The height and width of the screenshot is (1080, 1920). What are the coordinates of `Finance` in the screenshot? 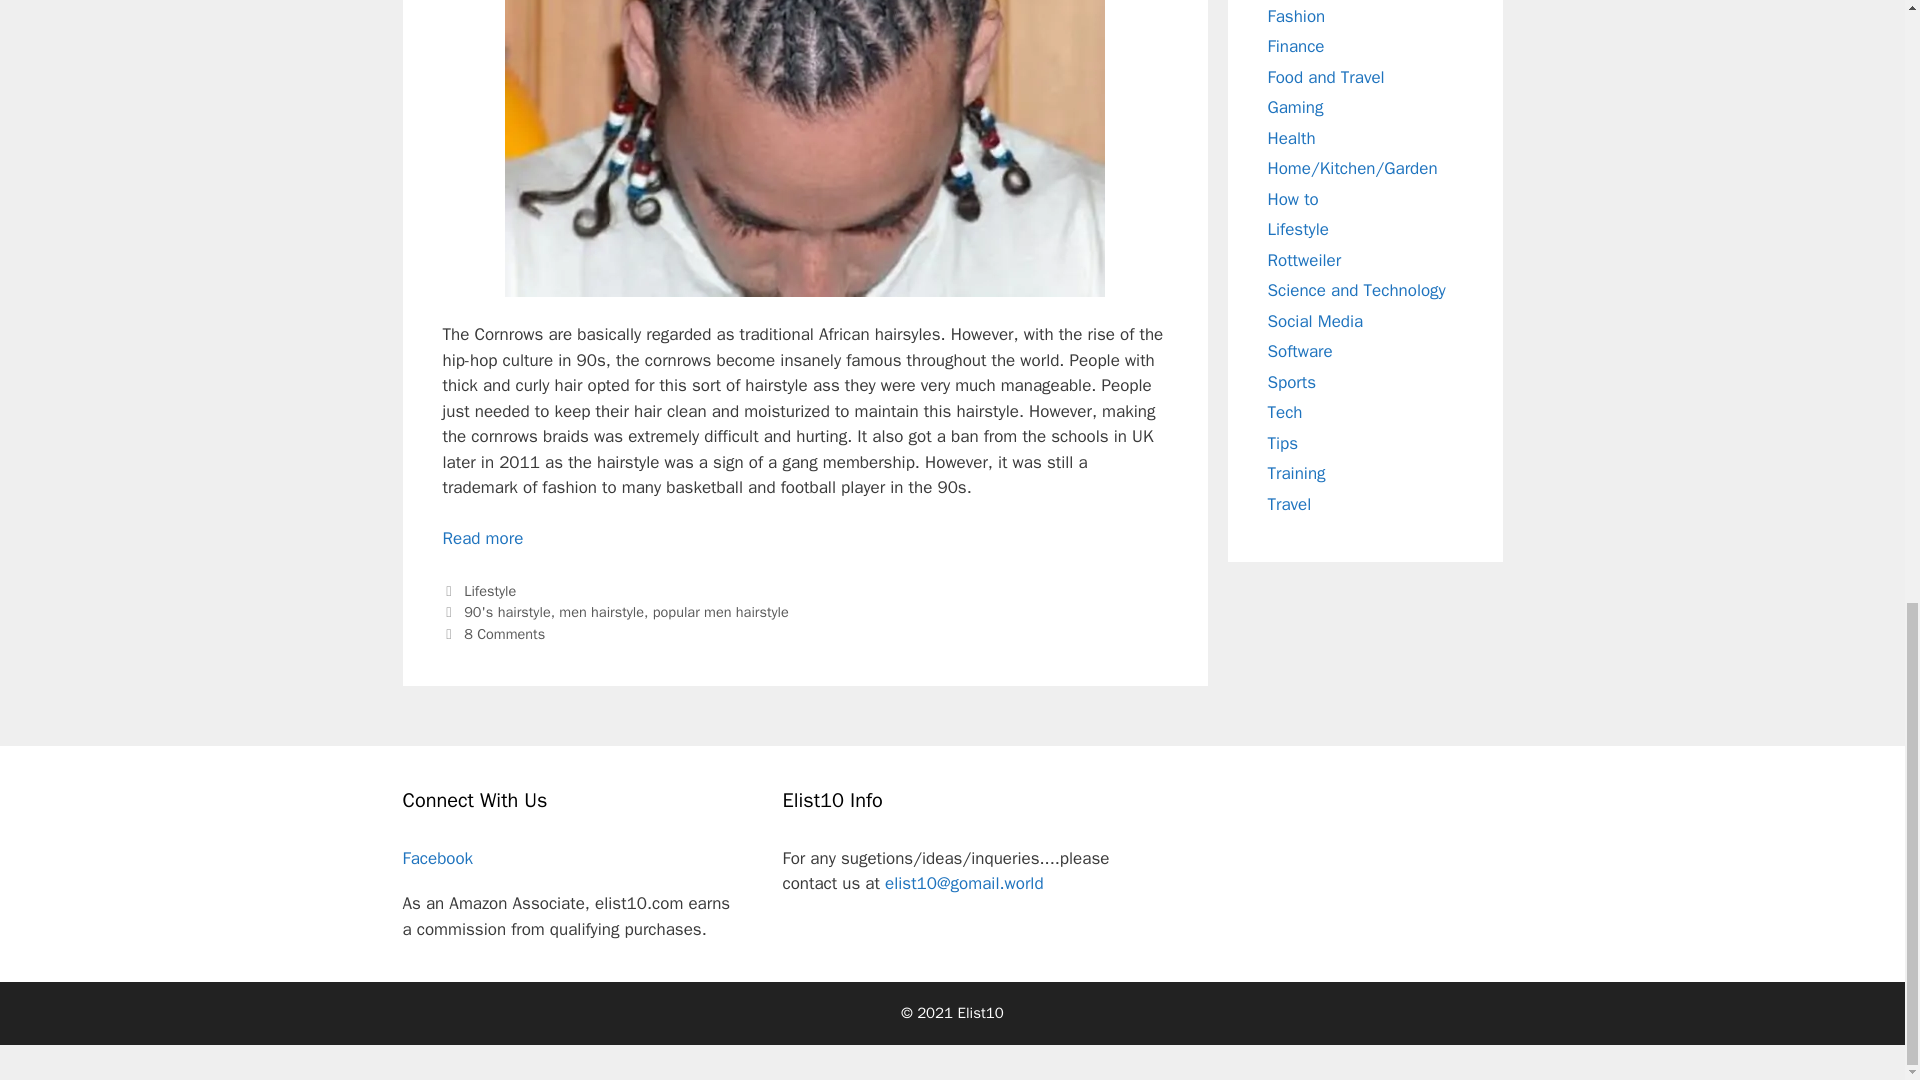 It's located at (1296, 46).